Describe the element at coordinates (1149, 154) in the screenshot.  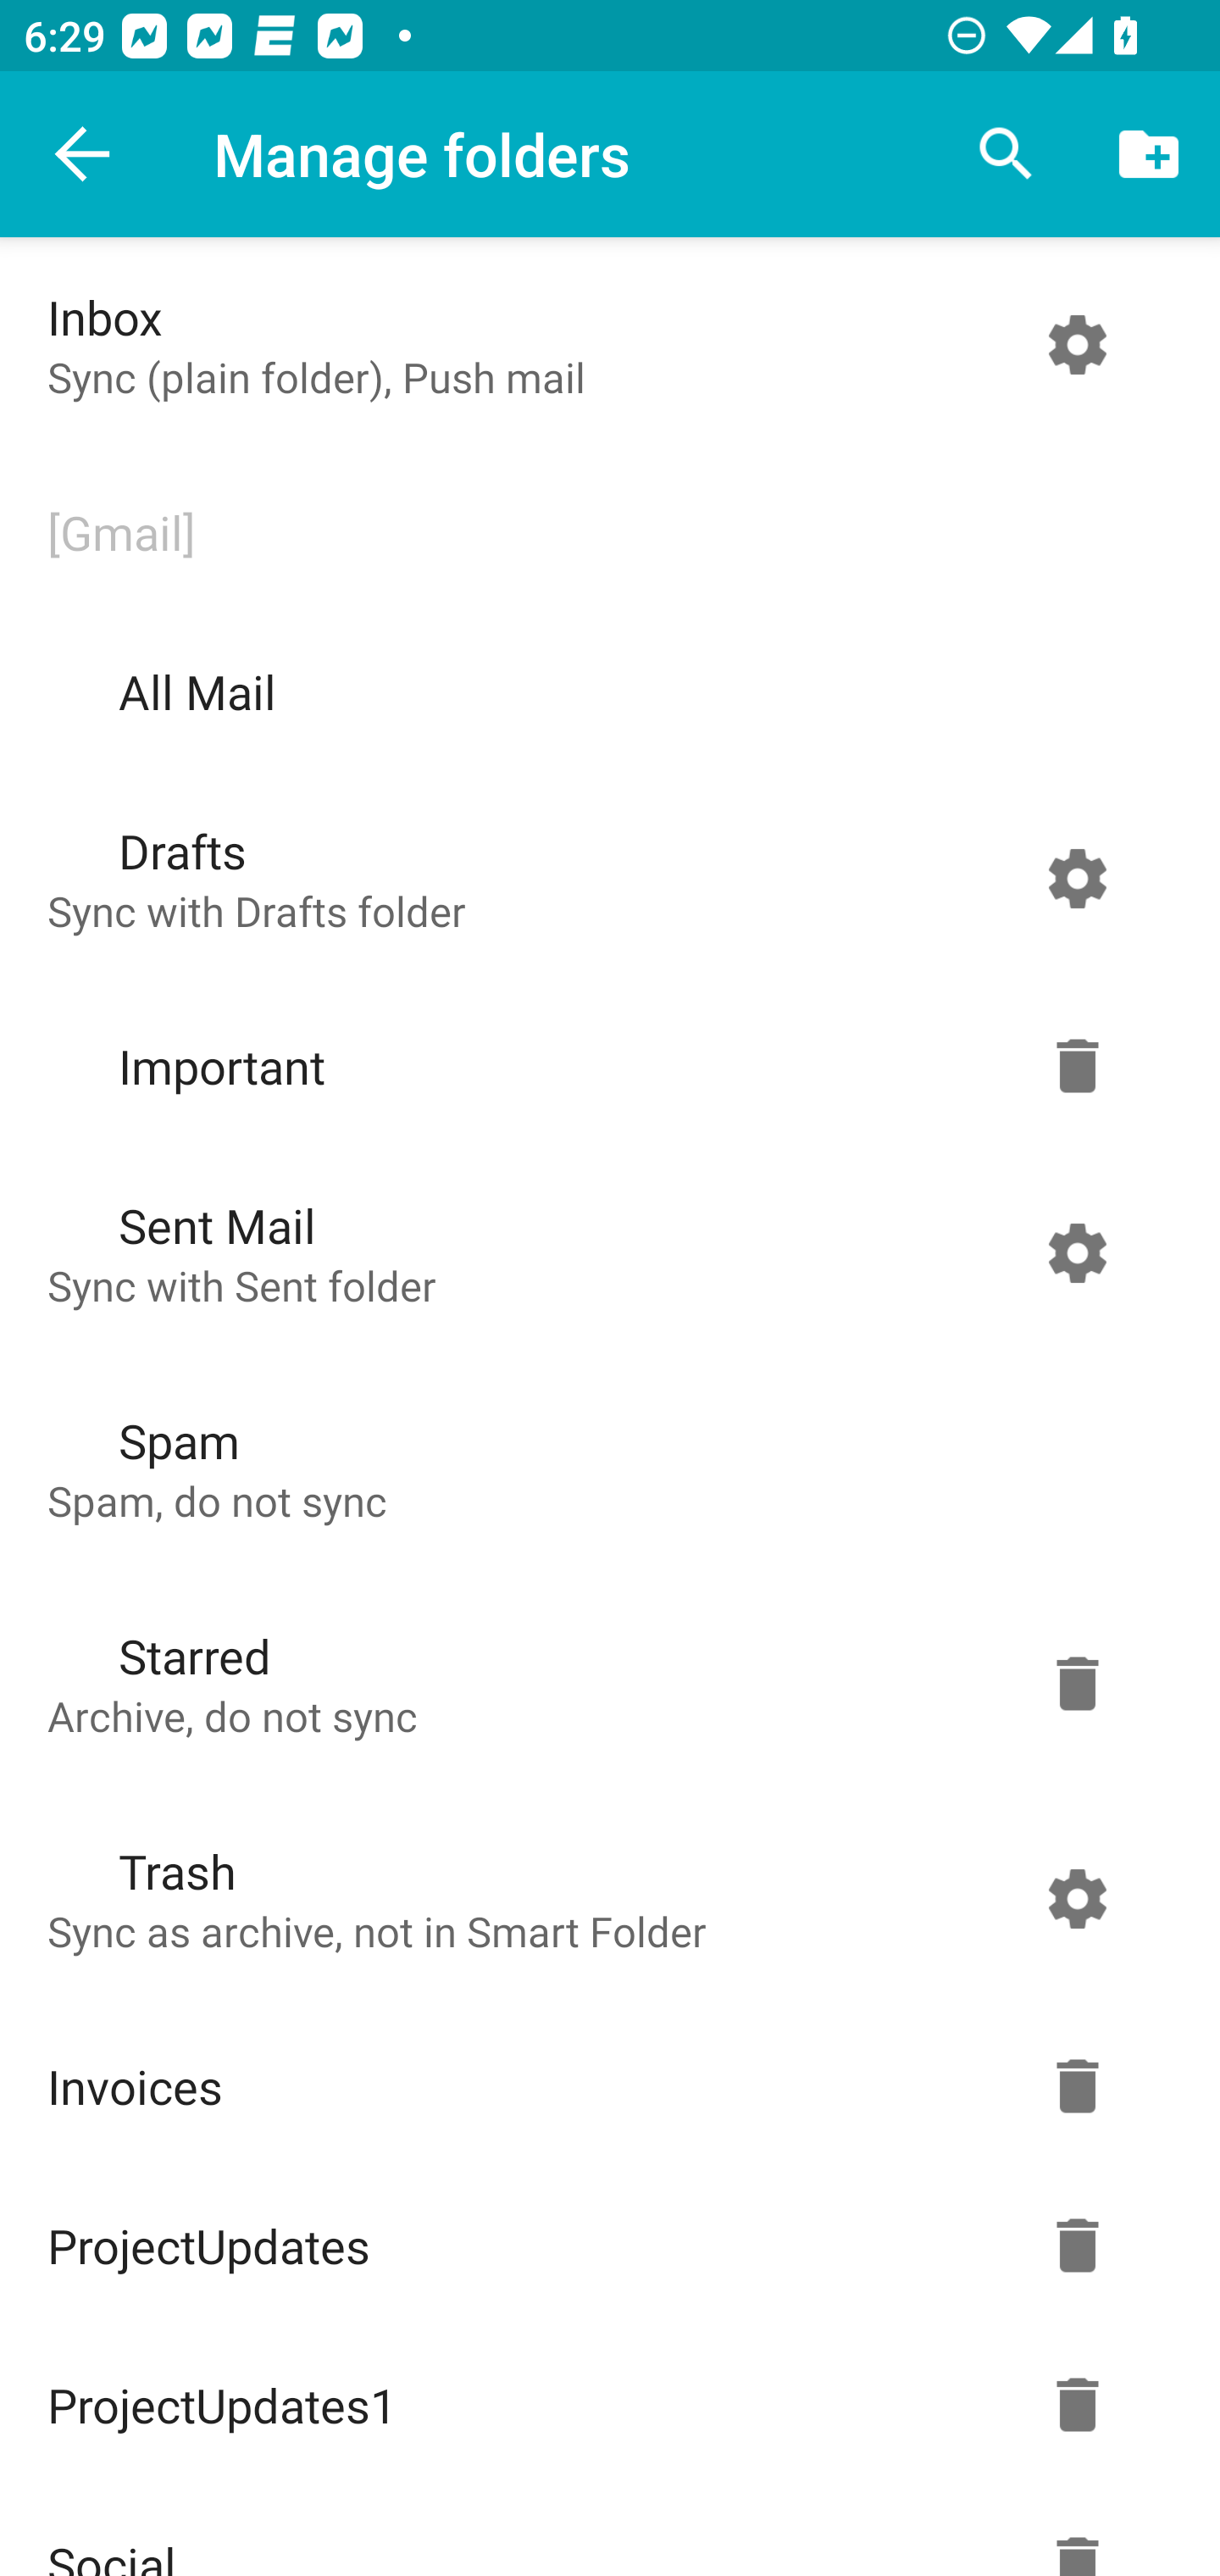
I see `Create folder` at that location.